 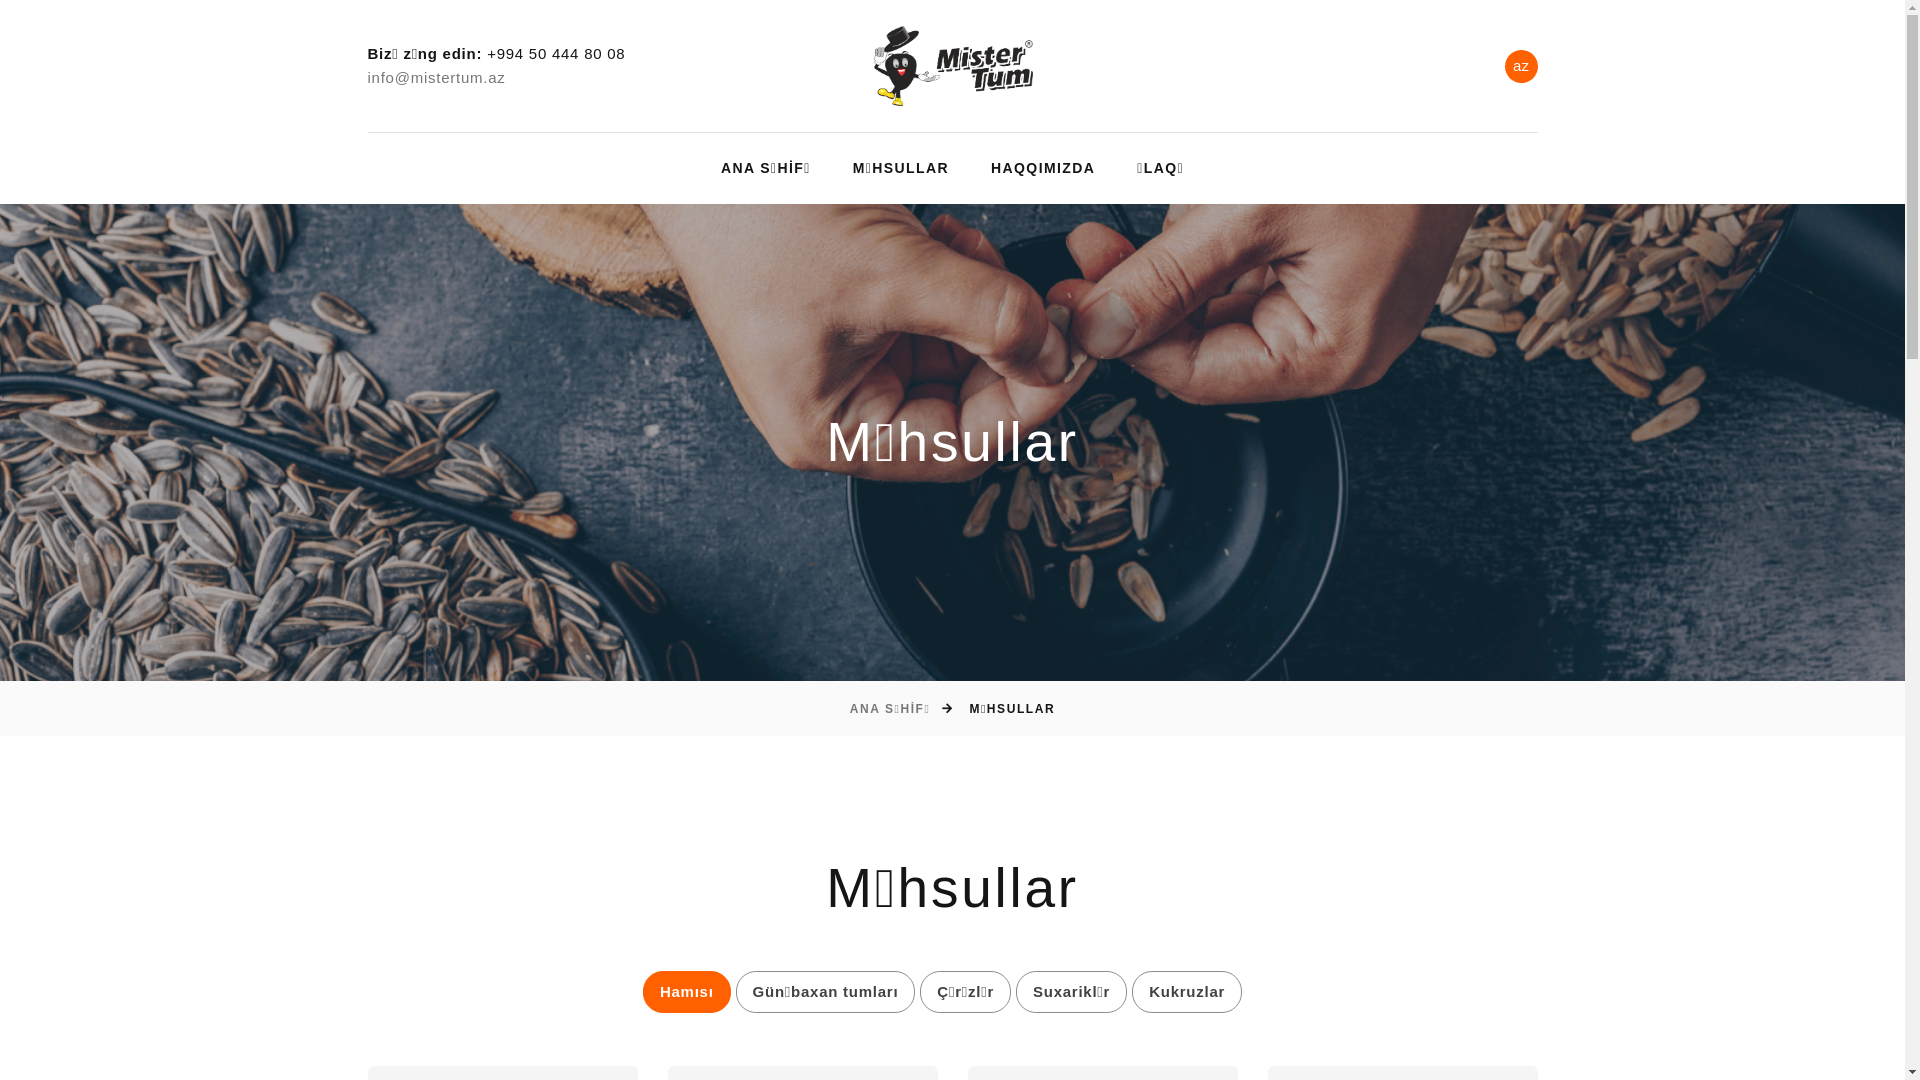 I want to click on Kukruzlar, so click(x=1187, y=992).